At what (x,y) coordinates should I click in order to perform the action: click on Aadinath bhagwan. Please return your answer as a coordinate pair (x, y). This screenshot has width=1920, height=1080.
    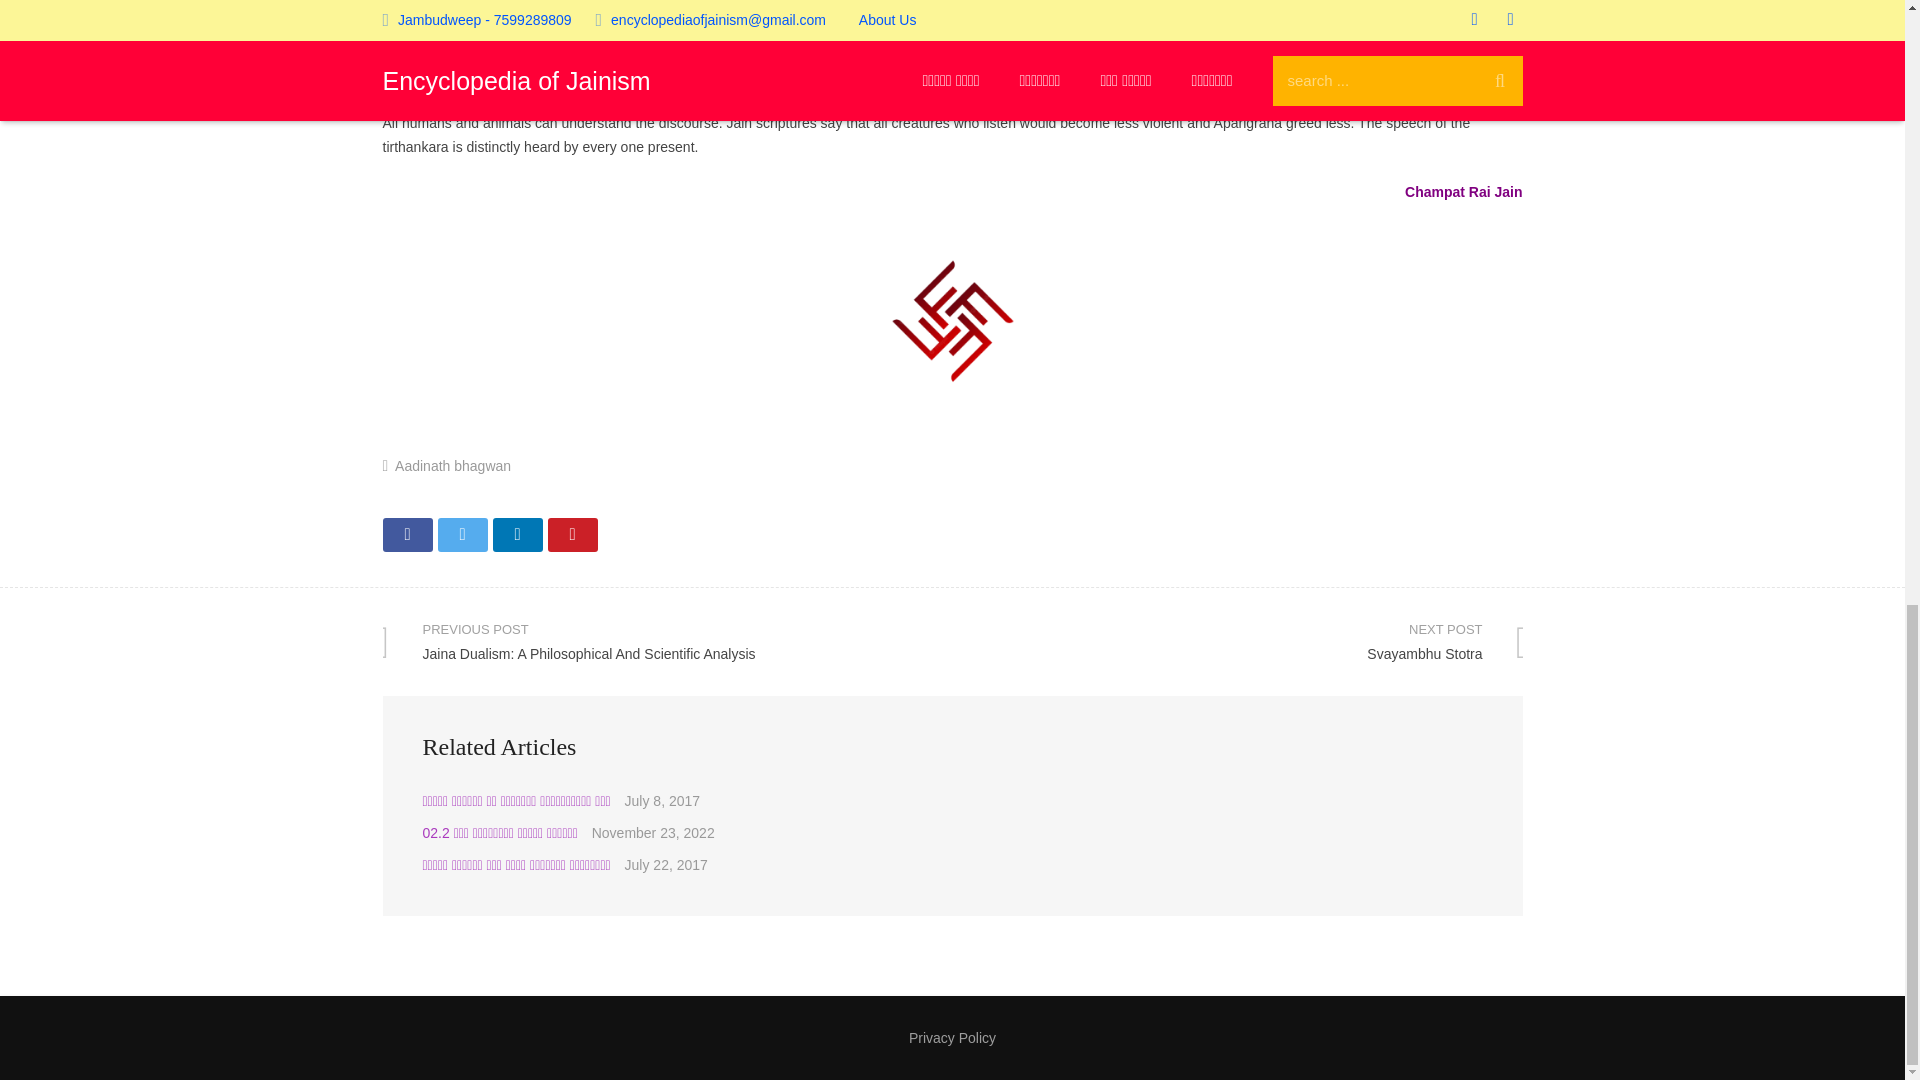
    Looking at the image, I should click on (516, 534).